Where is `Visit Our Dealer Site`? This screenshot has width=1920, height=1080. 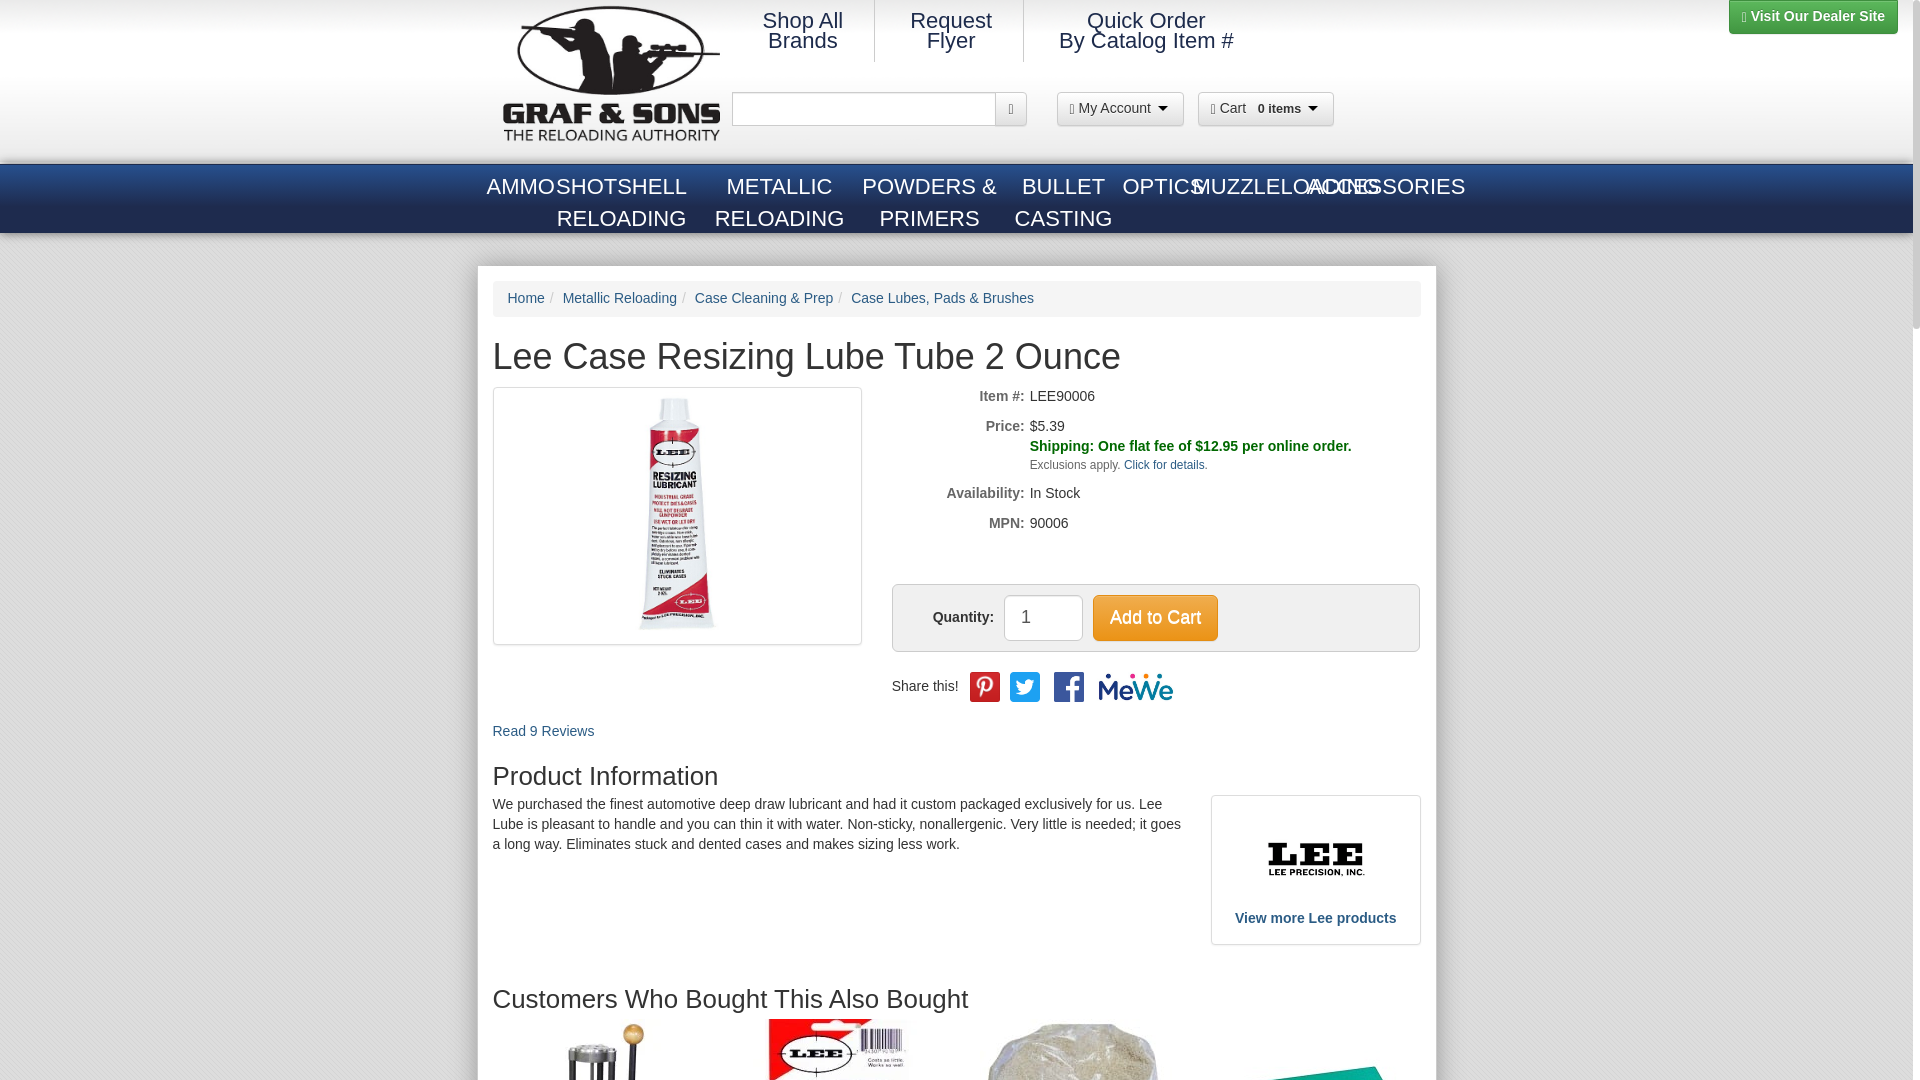 Visit Our Dealer Site is located at coordinates (1814, 16).